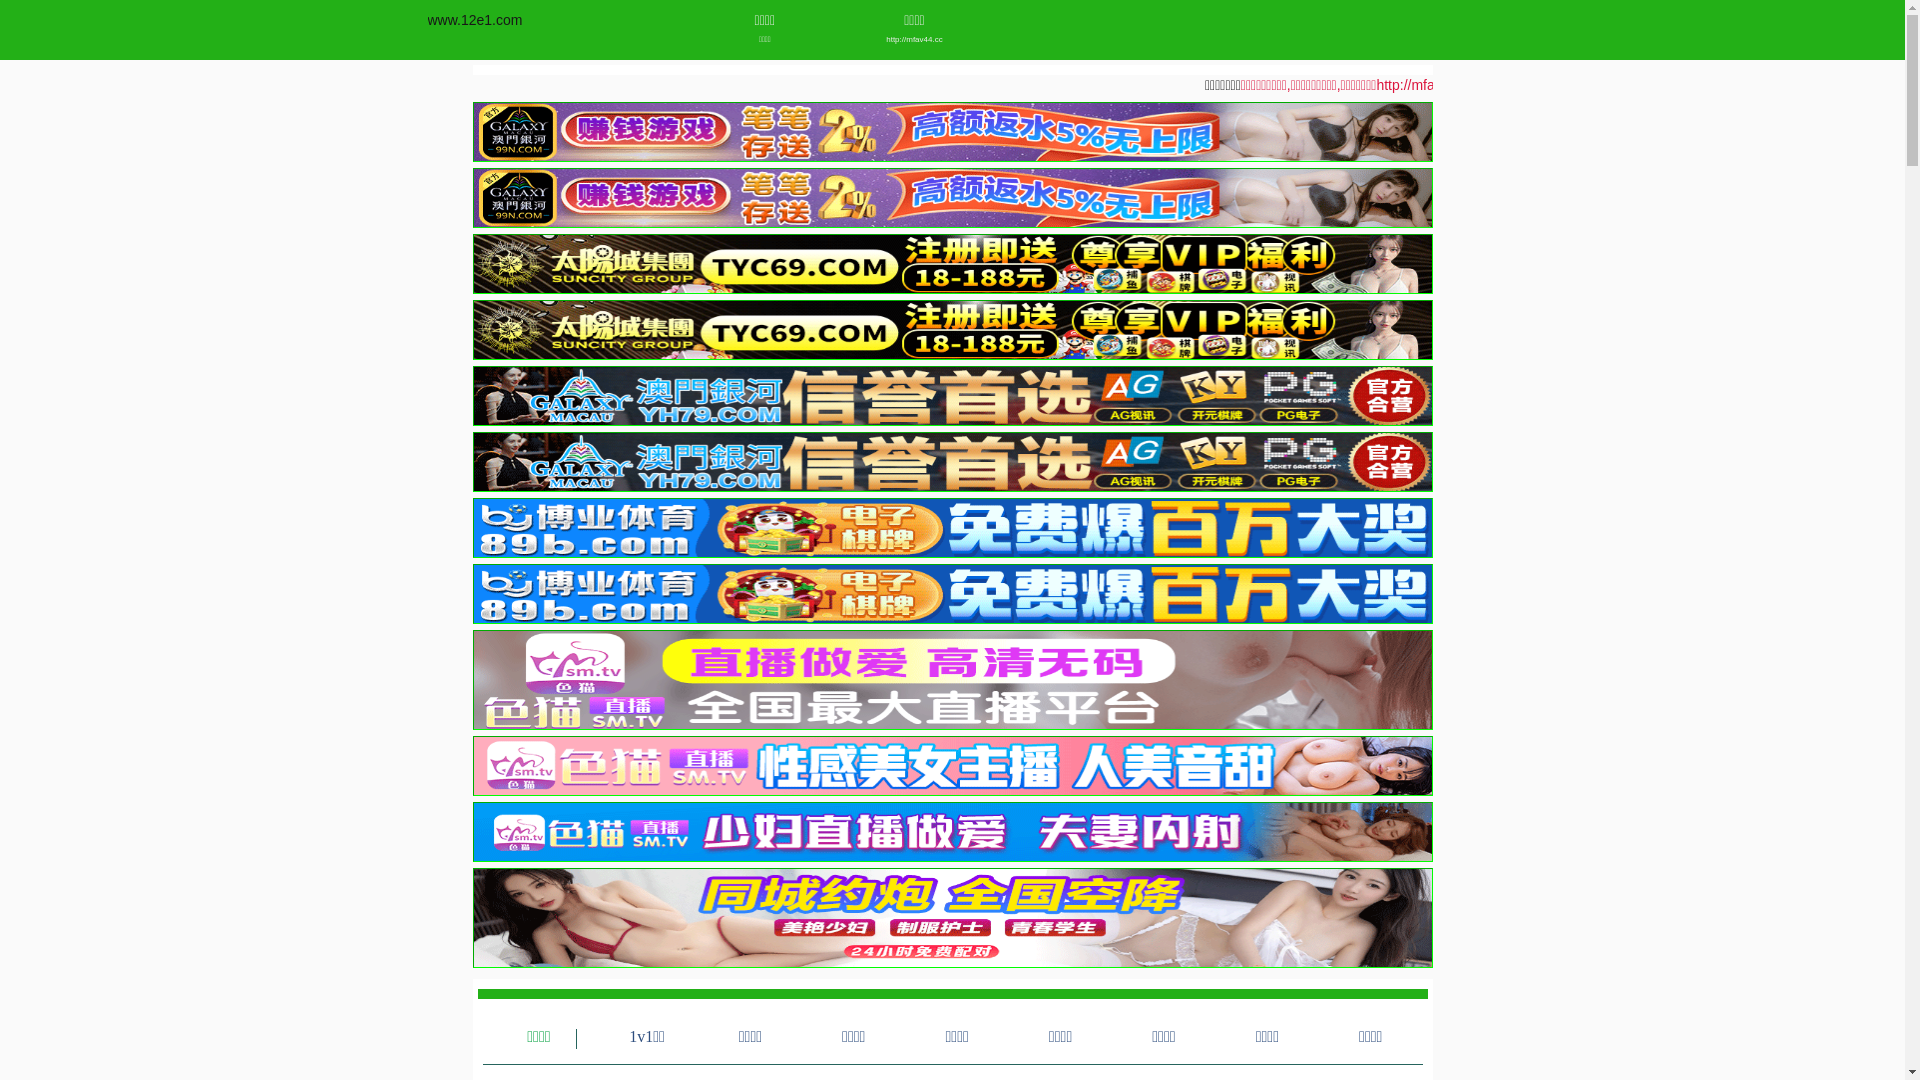 Image resolution: width=1920 pixels, height=1080 pixels. Describe the element at coordinates (476, 20) in the screenshot. I see `www.12e1.com` at that location.